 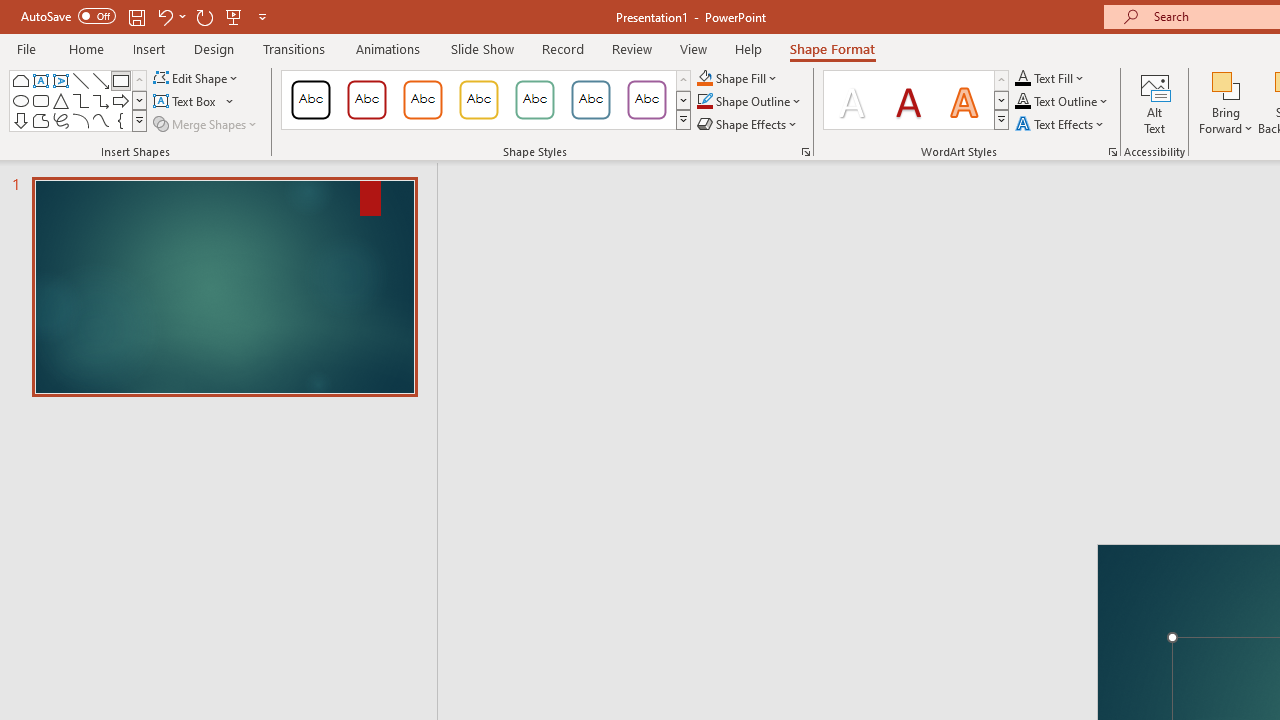 What do you see at coordinates (478, 100) in the screenshot?
I see `Colored Outline - Gold, Accent 3` at bounding box center [478, 100].